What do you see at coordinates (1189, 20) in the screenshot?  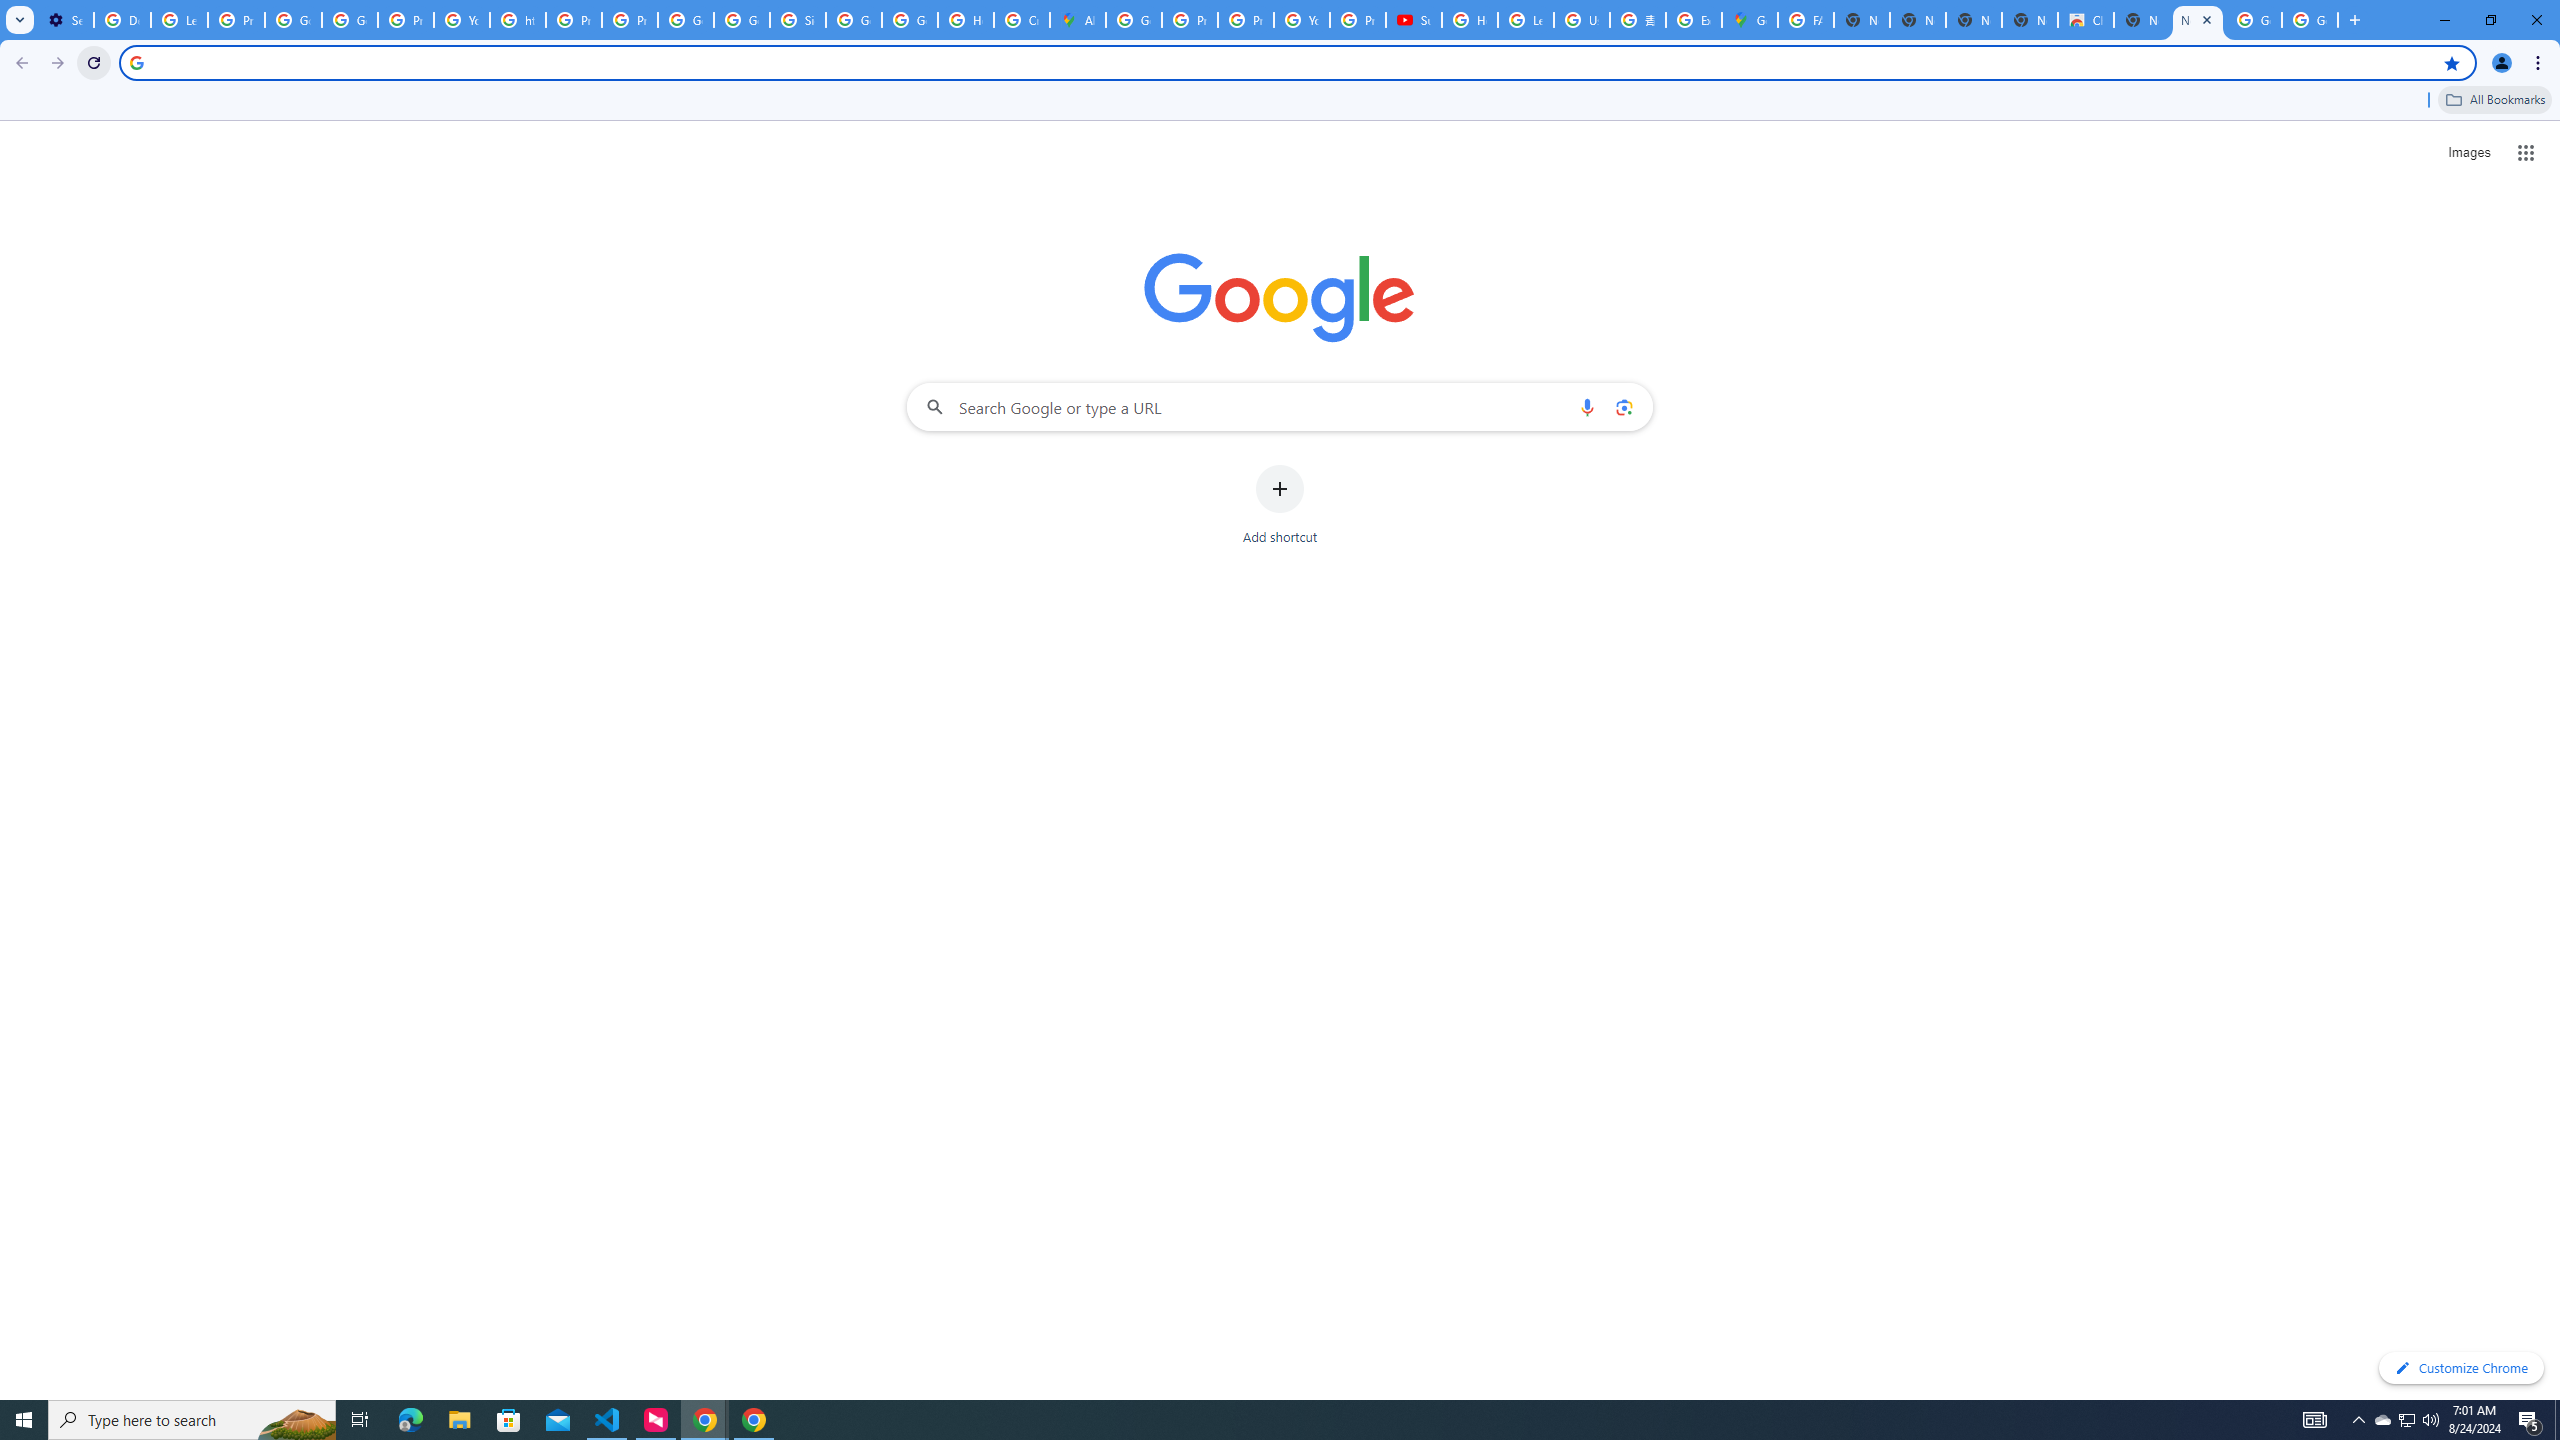 I see `Privacy Help Center - Policies Help` at bounding box center [1189, 20].